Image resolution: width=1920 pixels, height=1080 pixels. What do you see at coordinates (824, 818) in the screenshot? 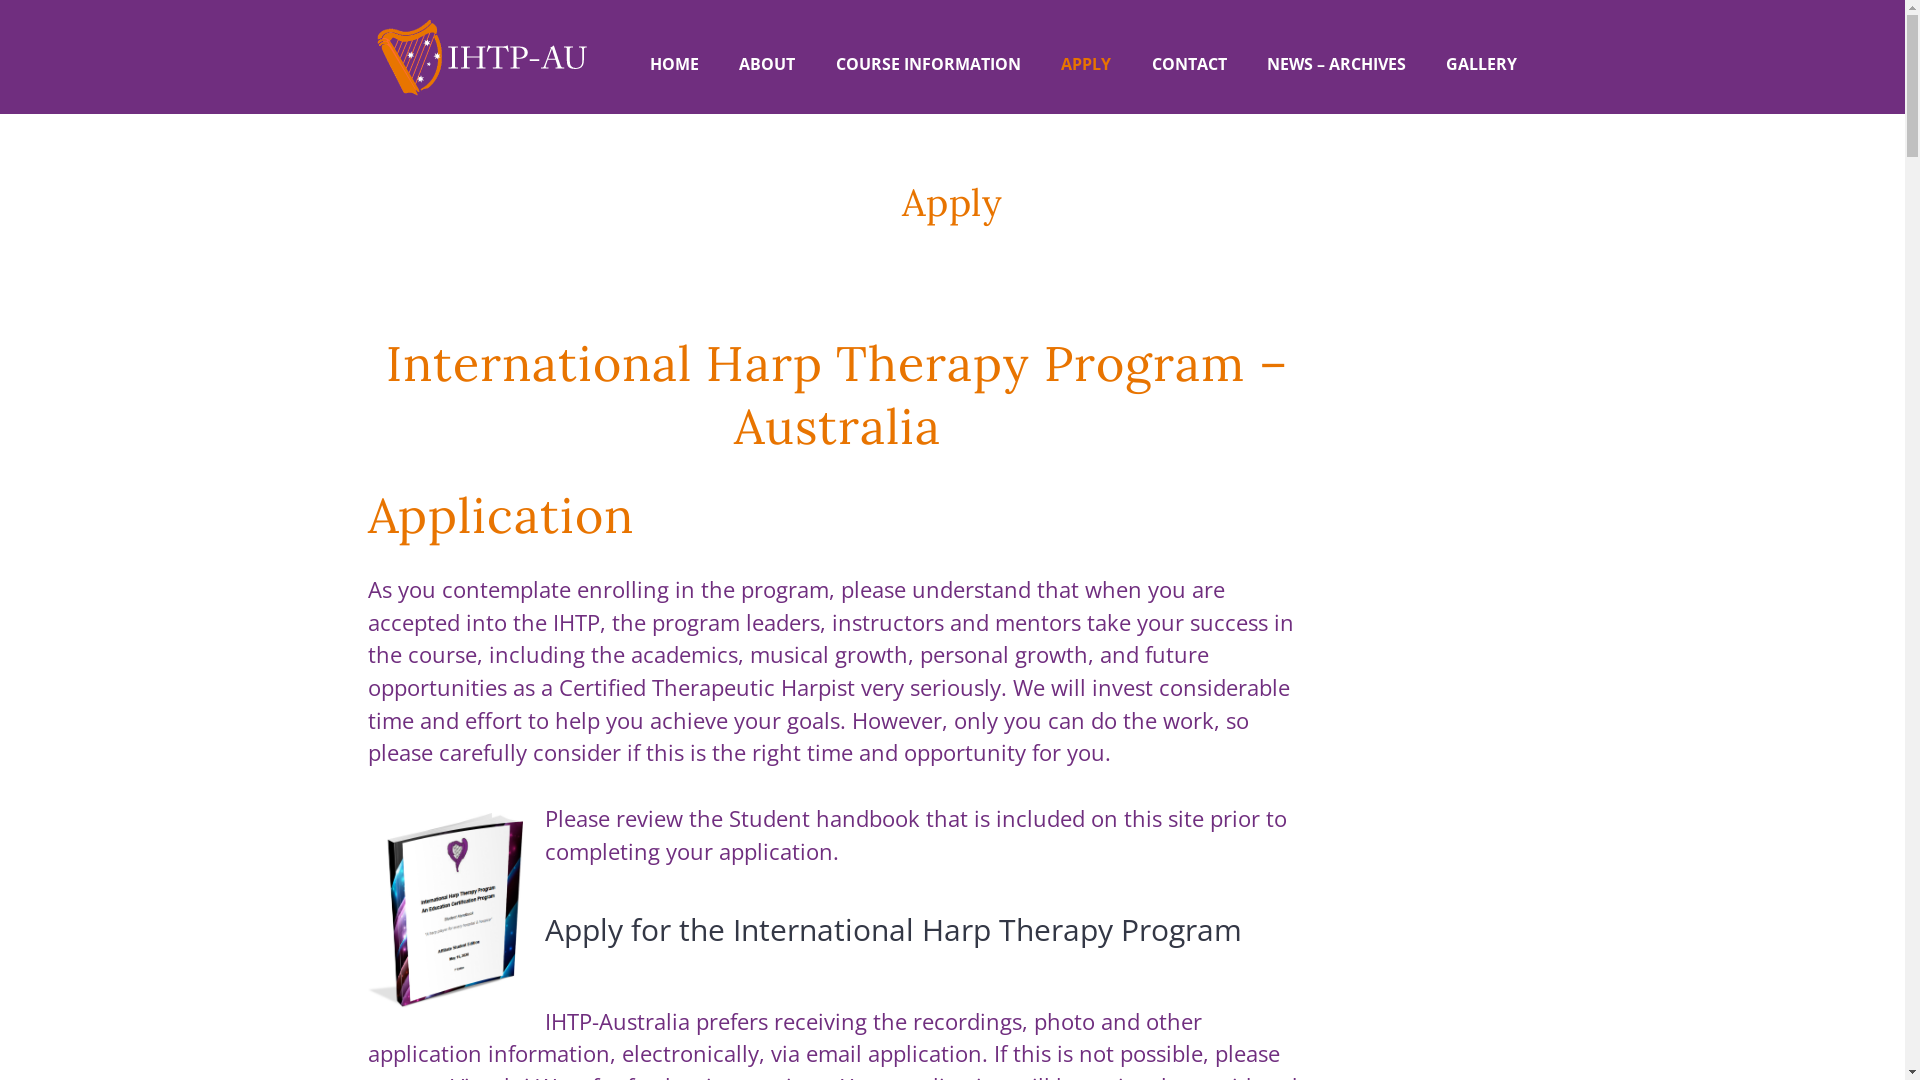
I see `Student handbook` at bounding box center [824, 818].